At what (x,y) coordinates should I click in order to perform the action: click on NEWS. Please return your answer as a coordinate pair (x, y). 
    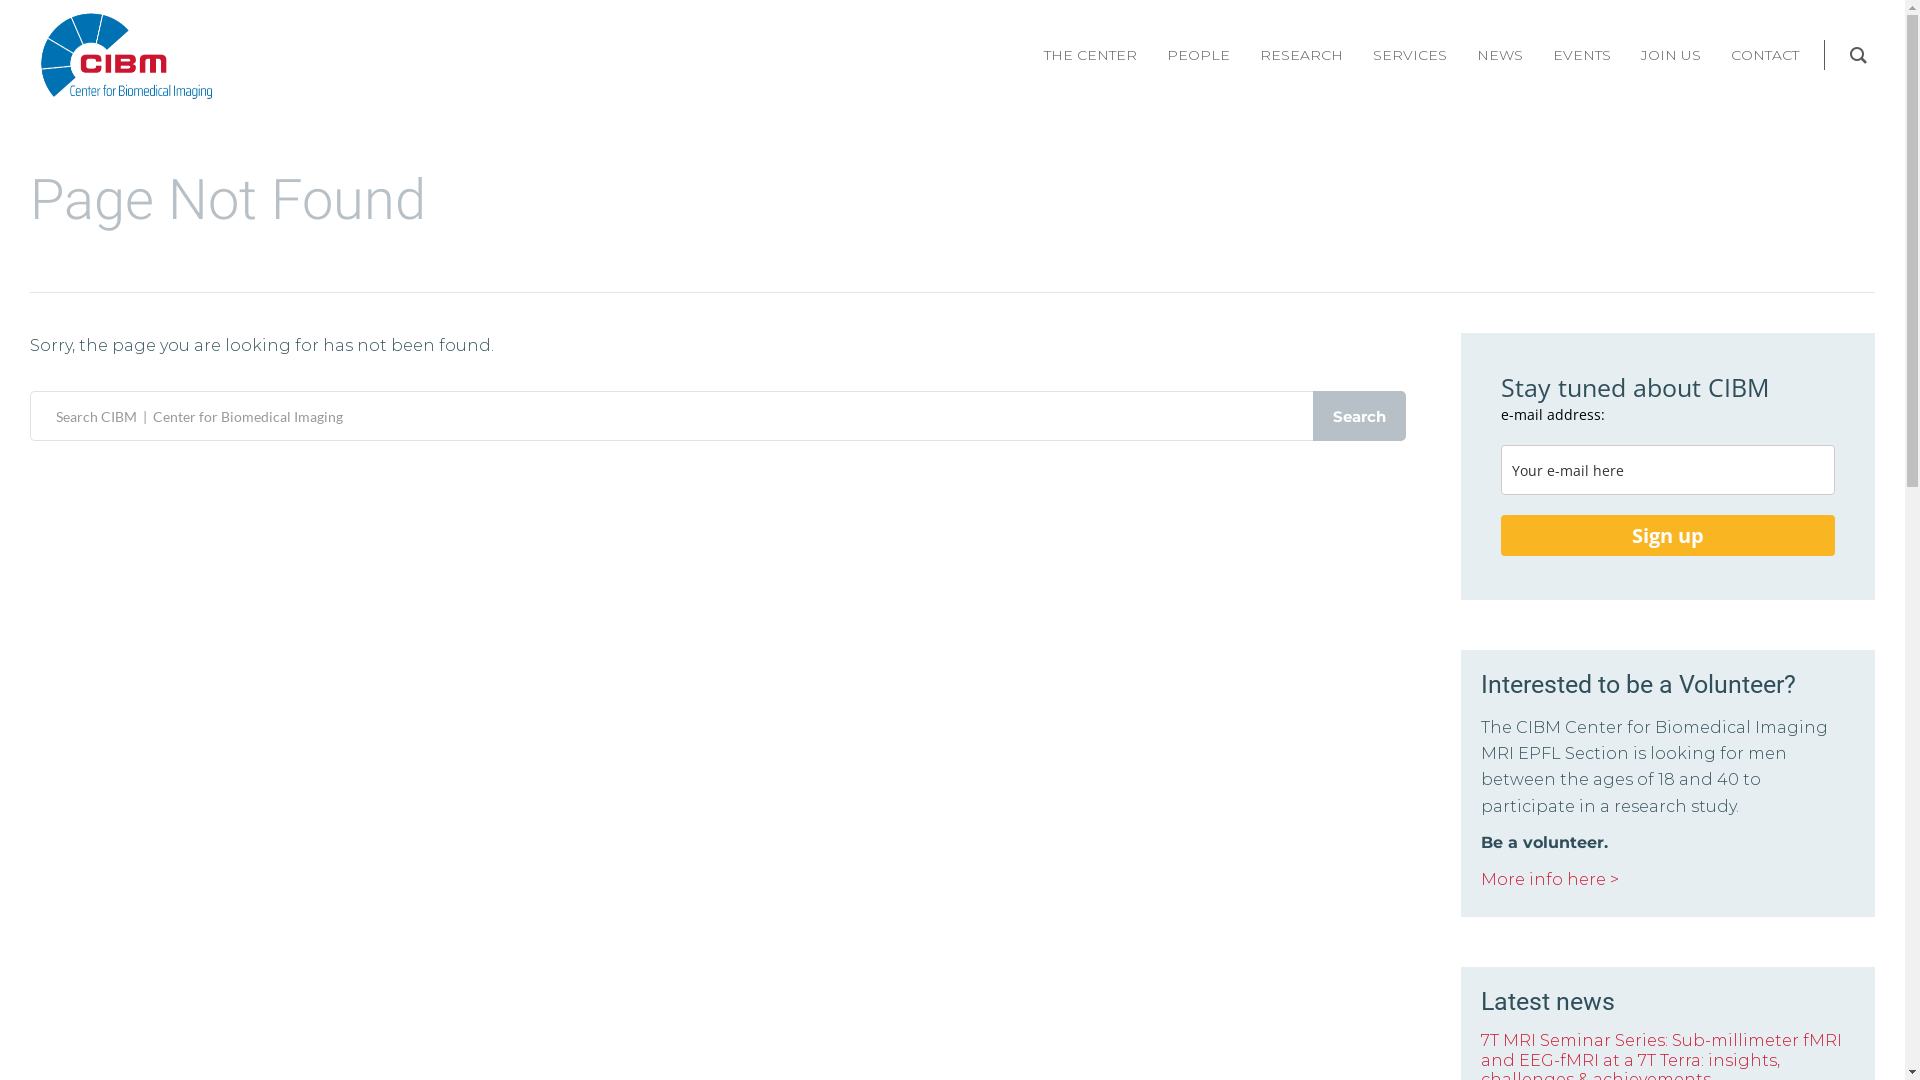
    Looking at the image, I should click on (1500, 55).